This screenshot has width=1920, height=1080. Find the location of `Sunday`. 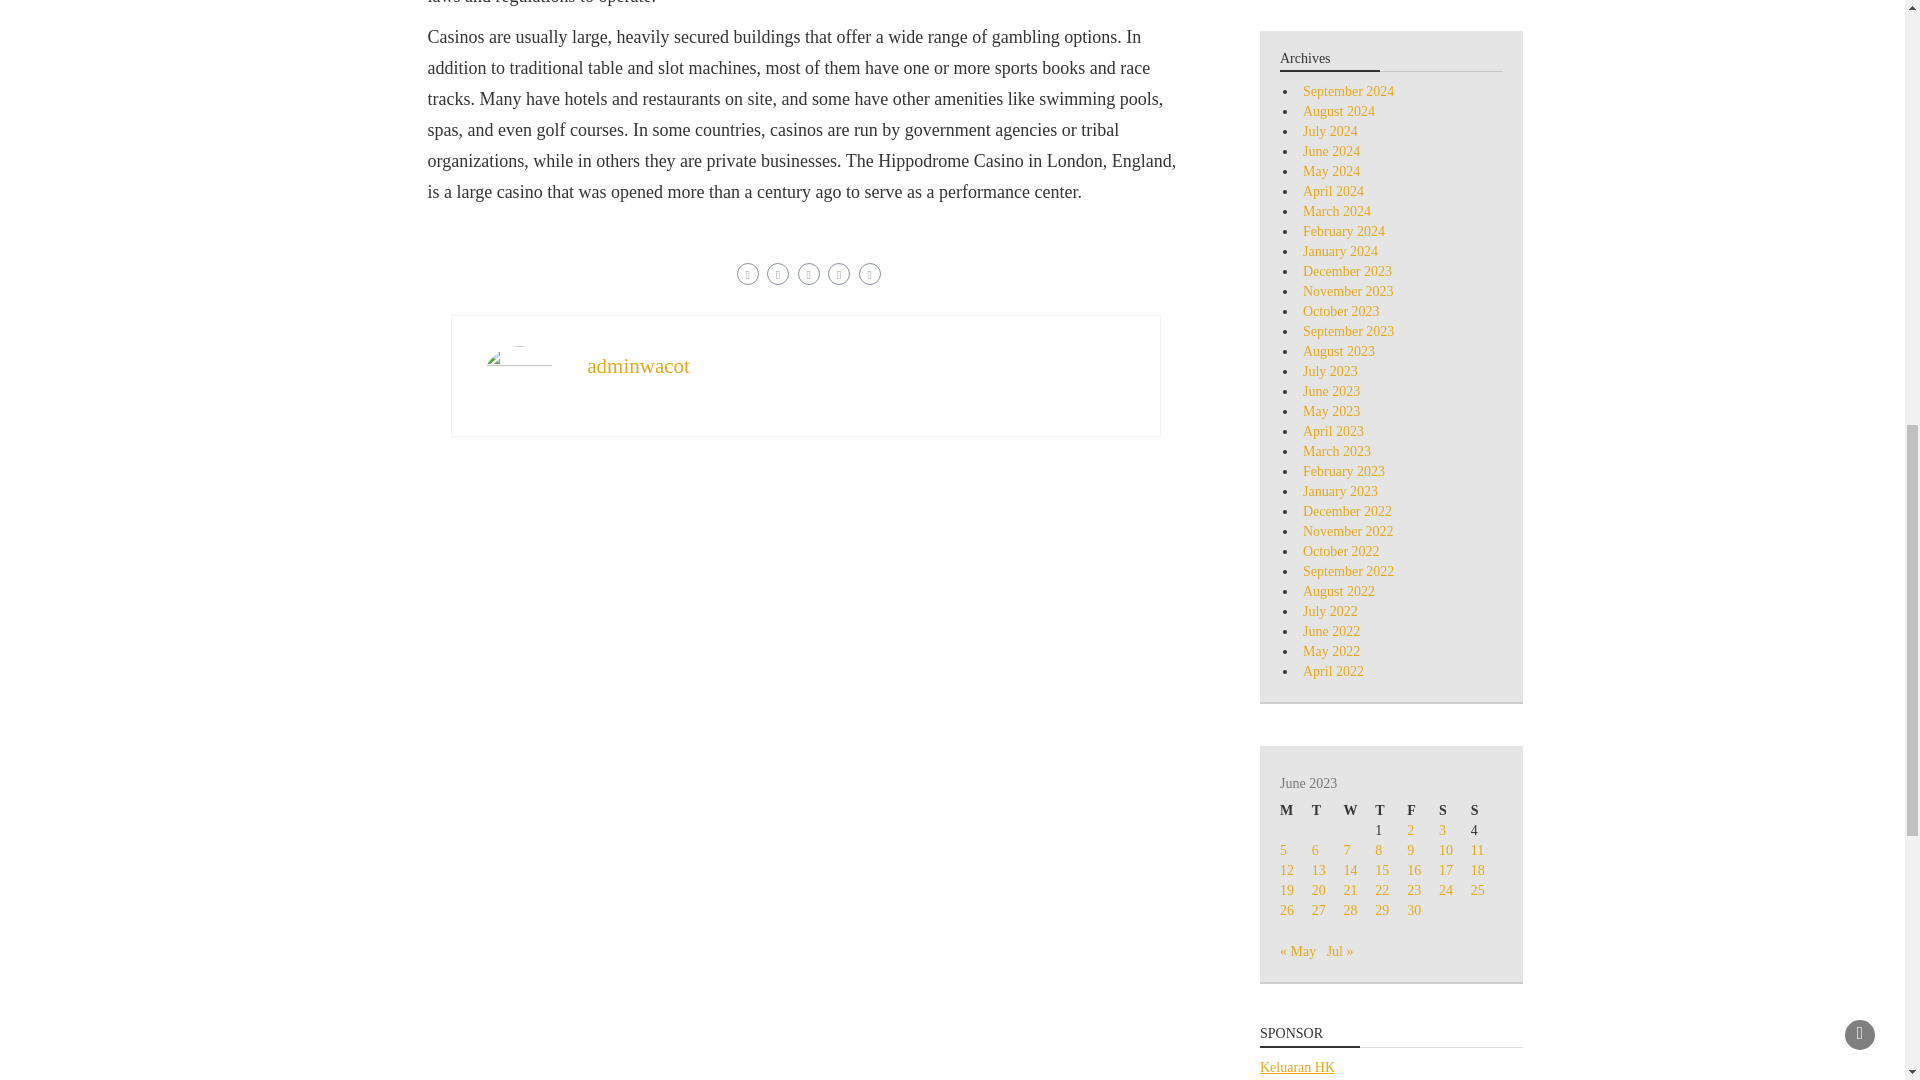

Sunday is located at coordinates (1486, 810).